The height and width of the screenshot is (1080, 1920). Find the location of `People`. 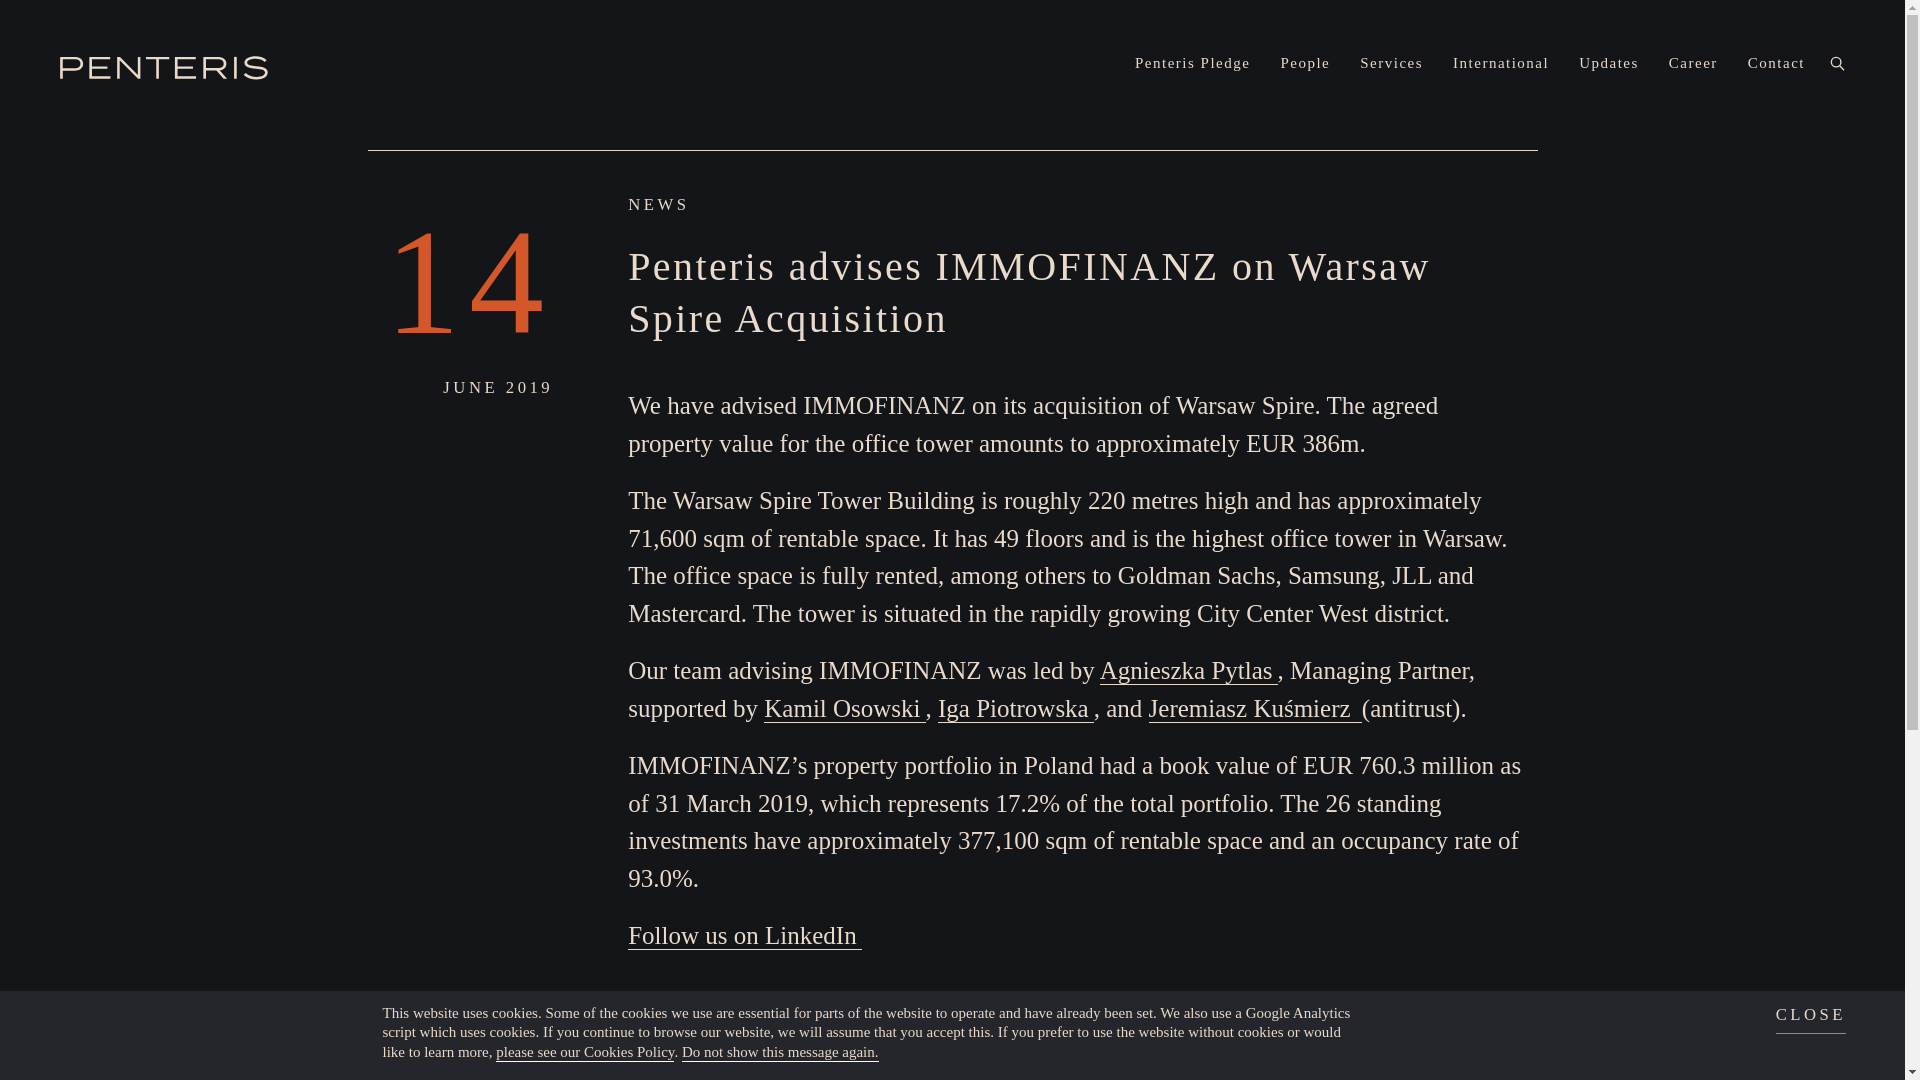

People is located at coordinates (1305, 62).